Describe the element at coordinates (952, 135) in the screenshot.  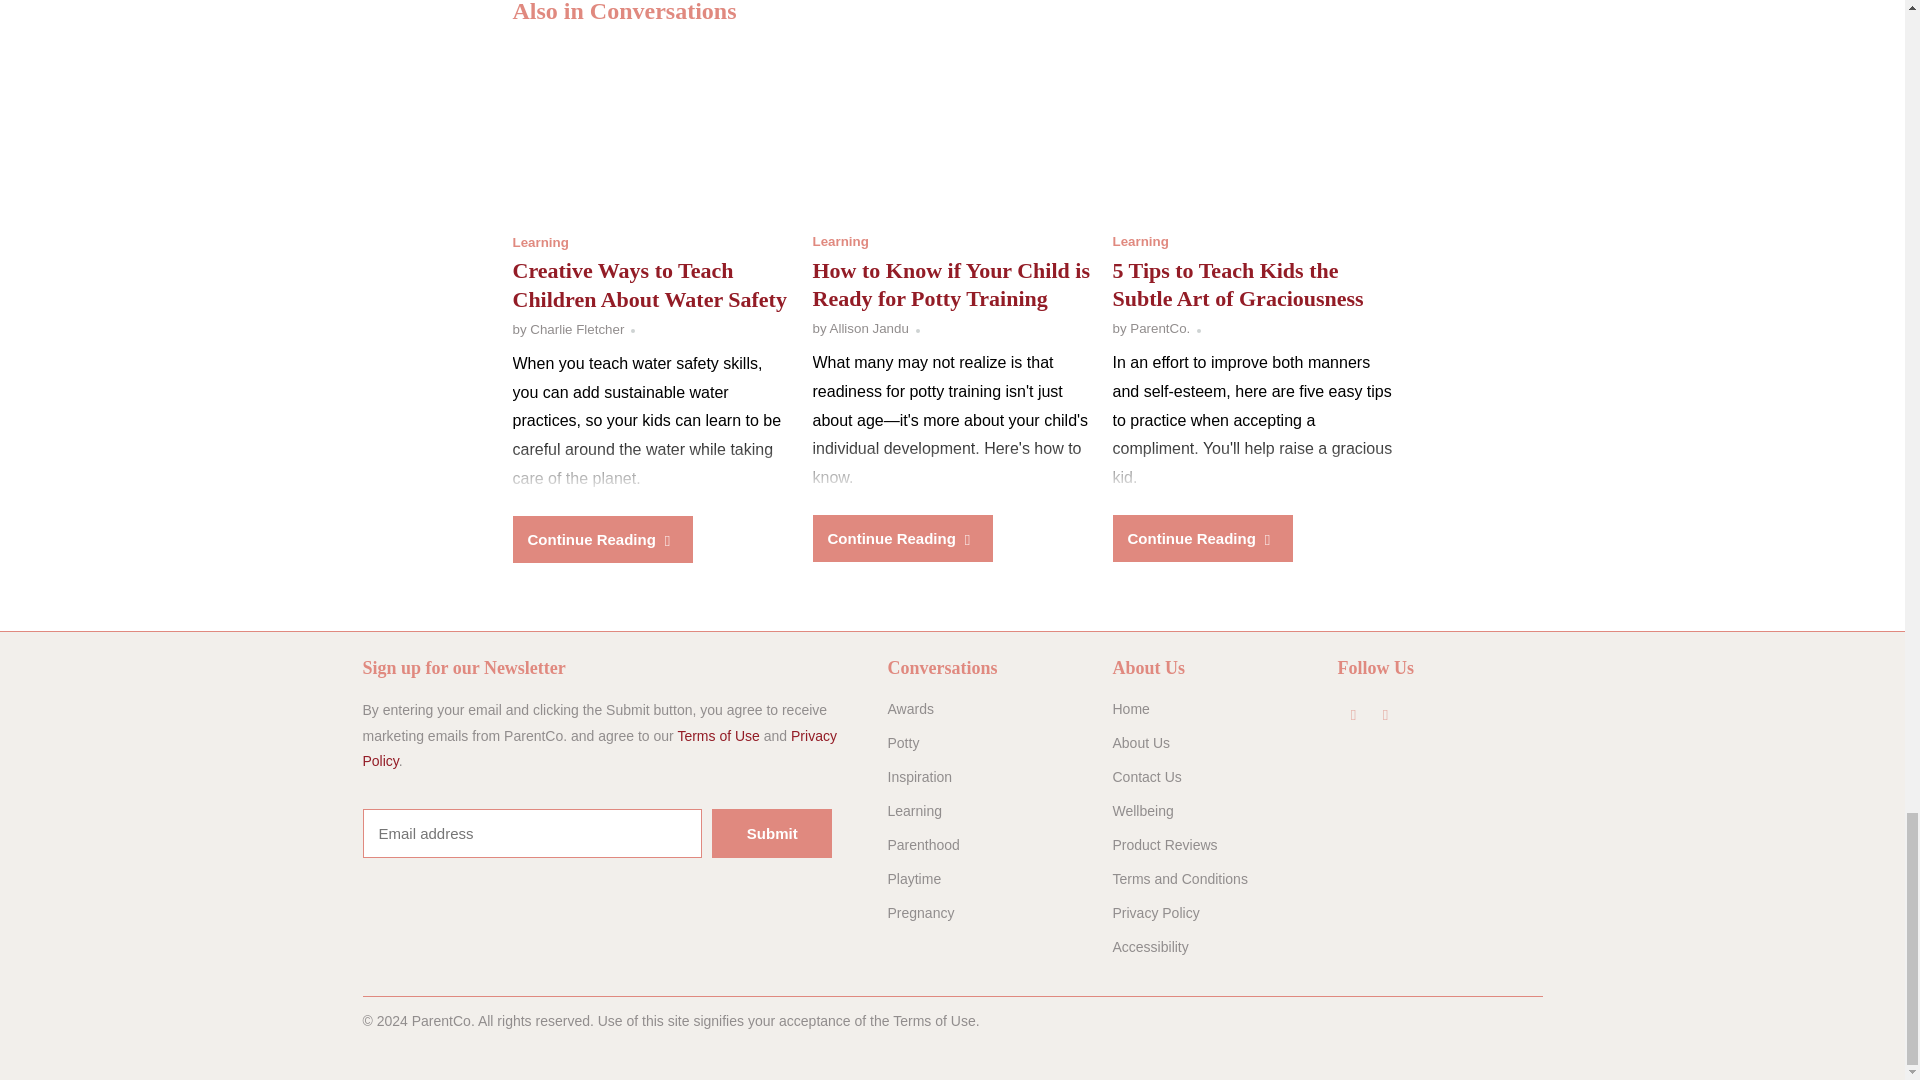
I see `How to Know if Your Child is Ready for Potty Training` at that location.